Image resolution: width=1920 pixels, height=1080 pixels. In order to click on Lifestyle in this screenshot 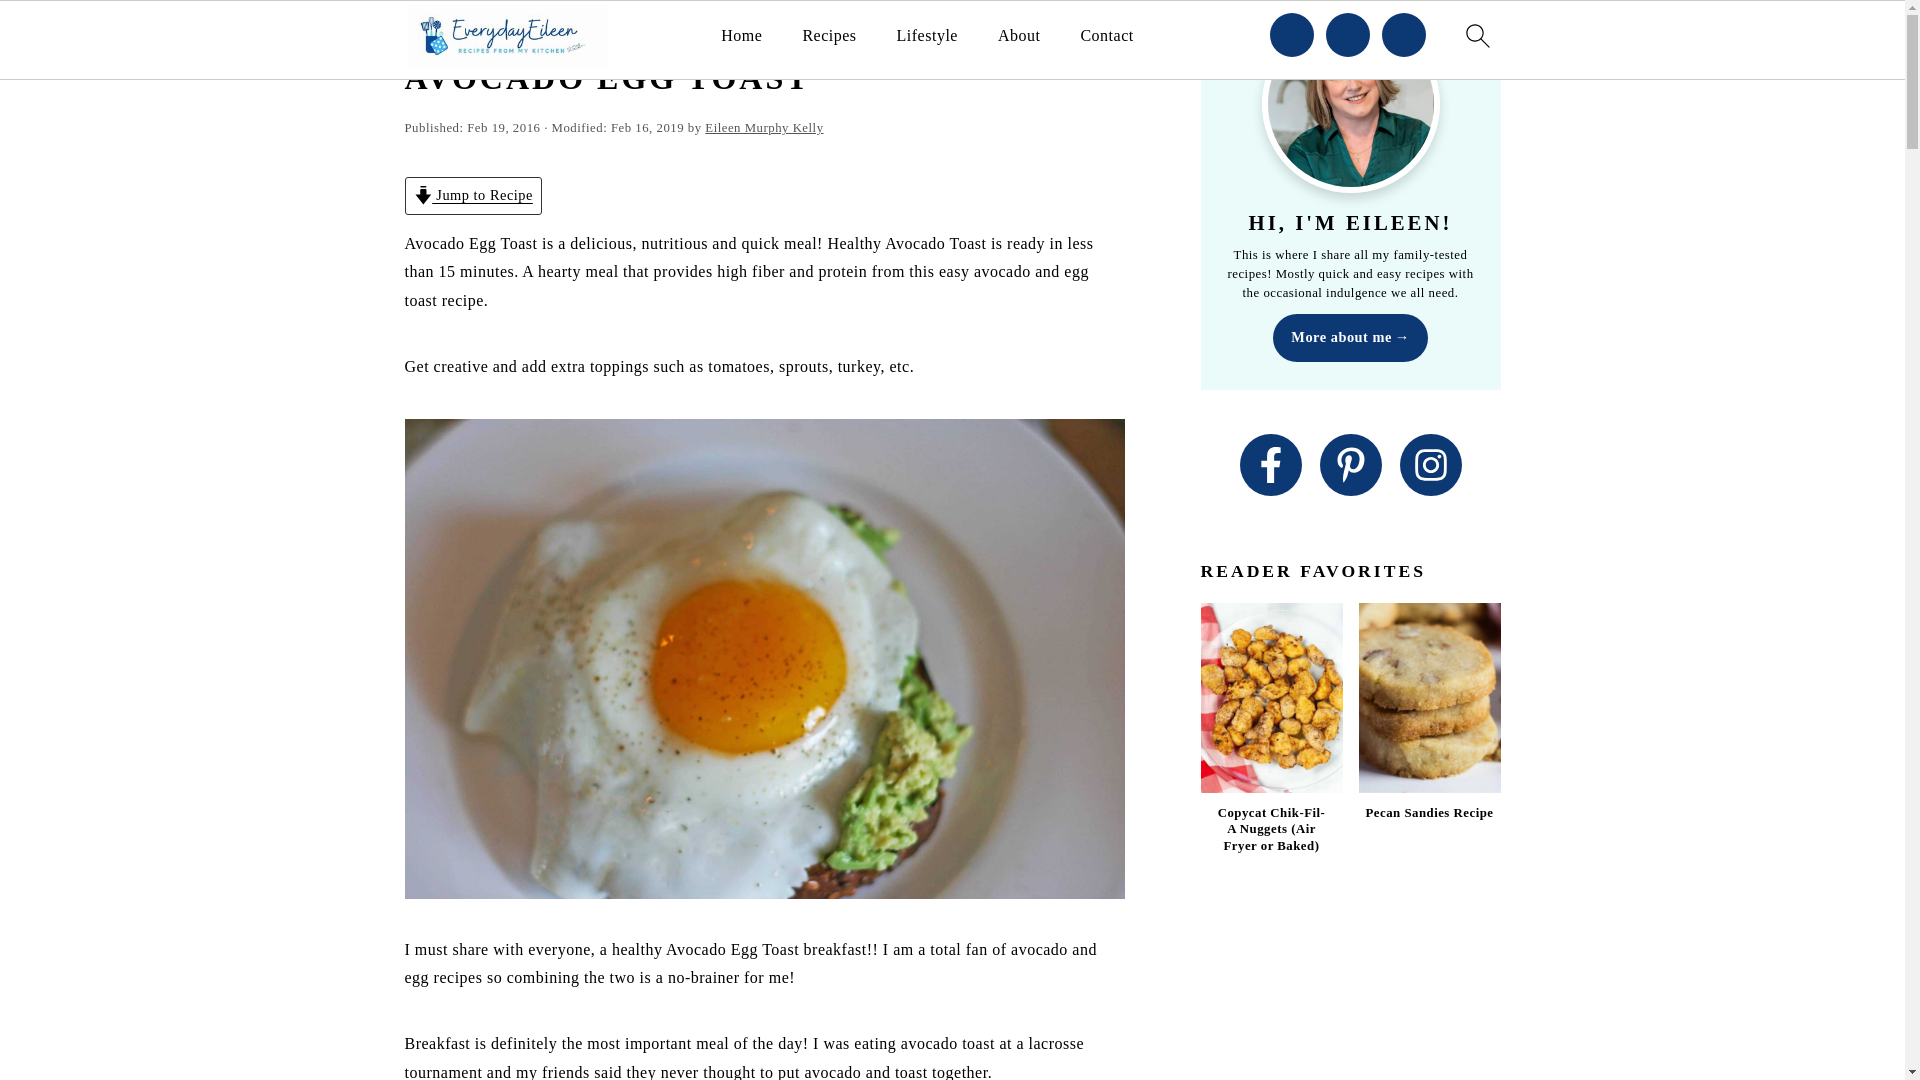, I will do `click(927, 35)`.